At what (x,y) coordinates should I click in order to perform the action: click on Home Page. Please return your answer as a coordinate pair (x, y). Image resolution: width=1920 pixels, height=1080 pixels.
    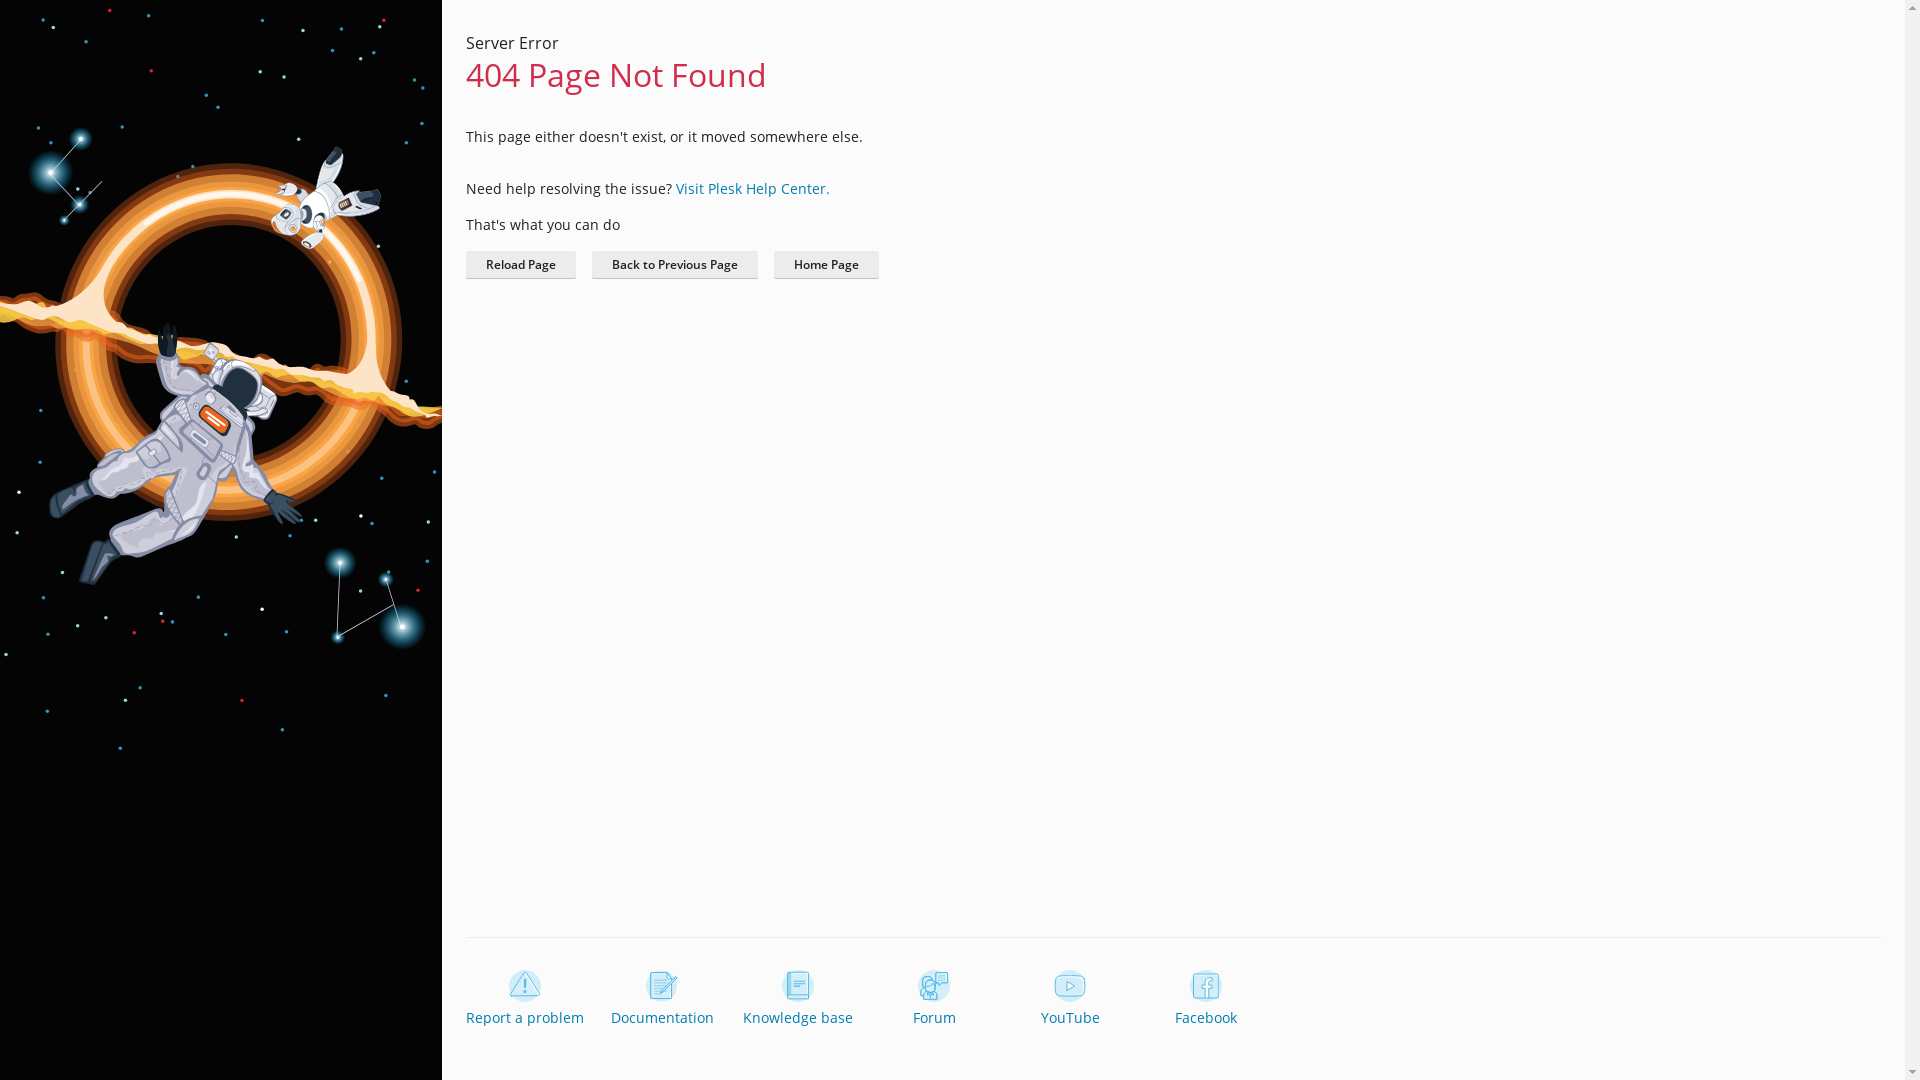
    Looking at the image, I should click on (826, 265).